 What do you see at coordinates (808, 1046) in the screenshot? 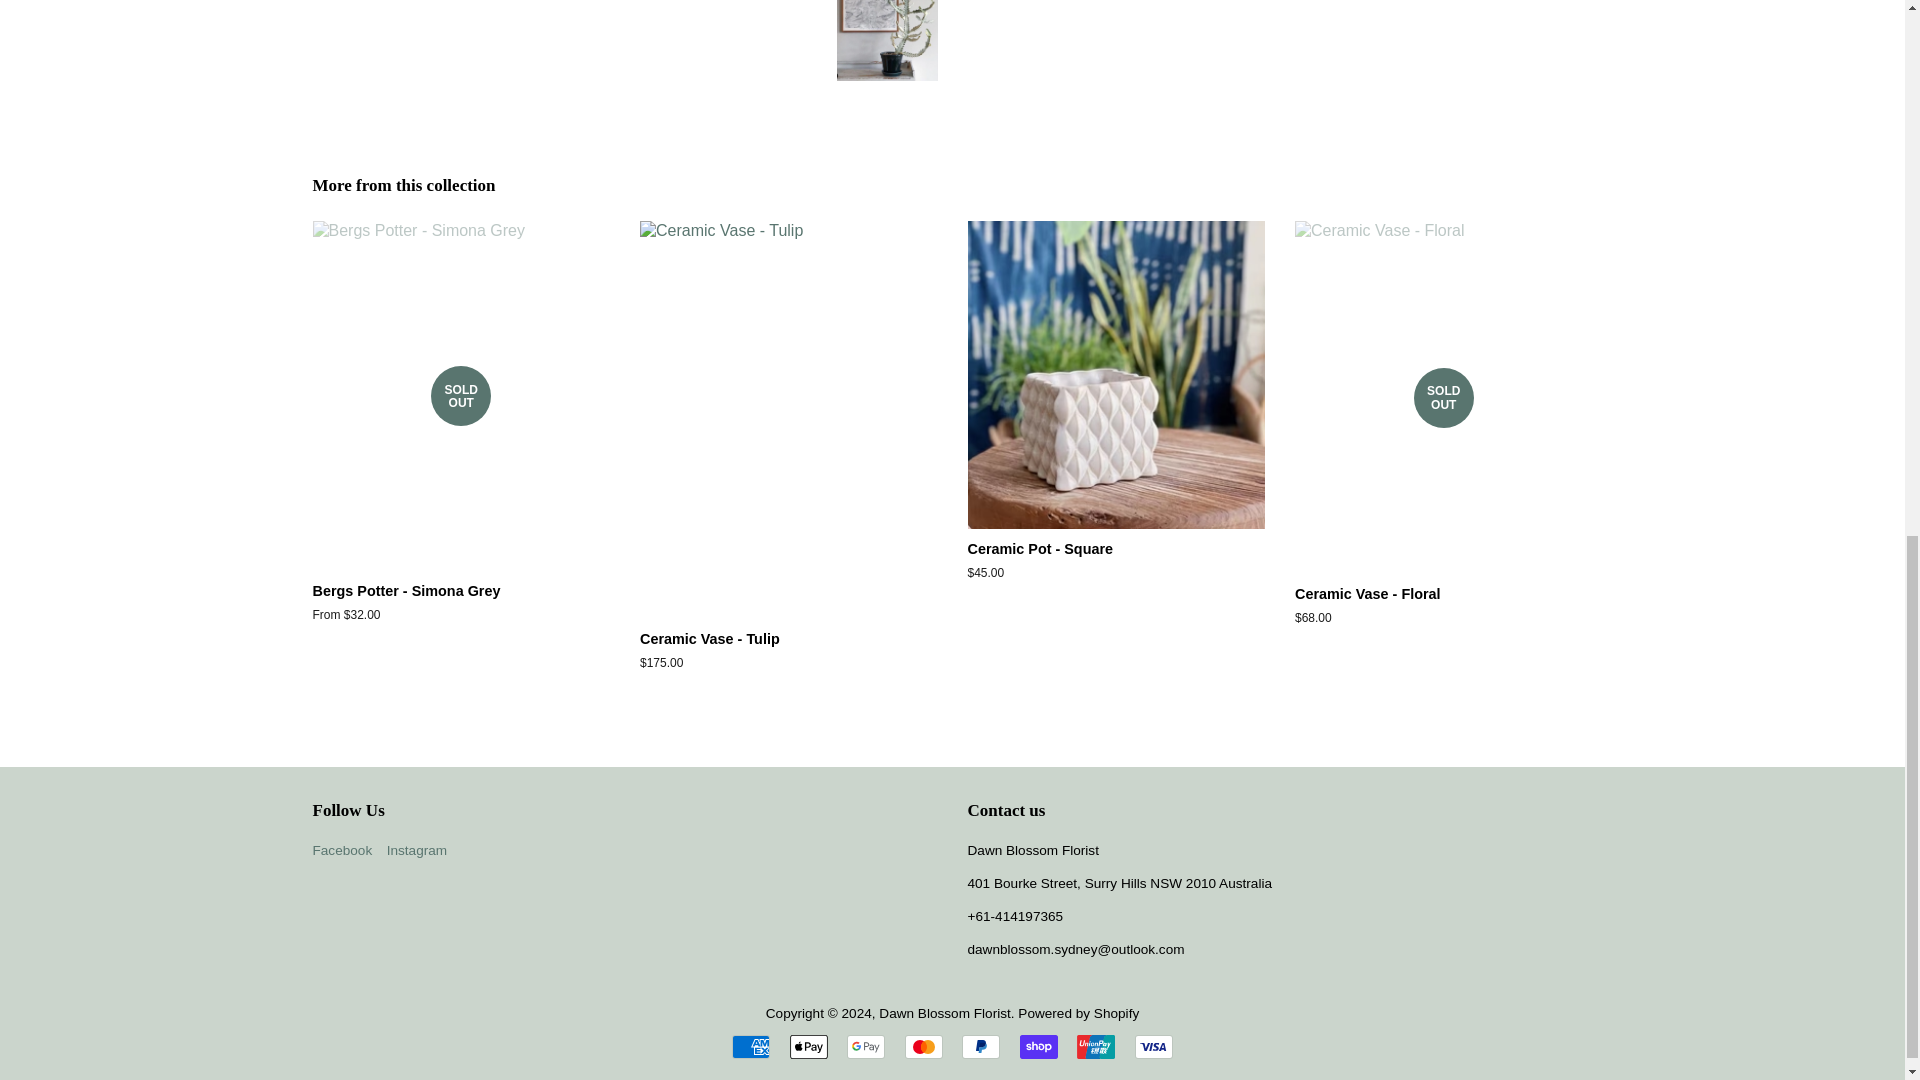
I see `Apple Pay` at bounding box center [808, 1046].